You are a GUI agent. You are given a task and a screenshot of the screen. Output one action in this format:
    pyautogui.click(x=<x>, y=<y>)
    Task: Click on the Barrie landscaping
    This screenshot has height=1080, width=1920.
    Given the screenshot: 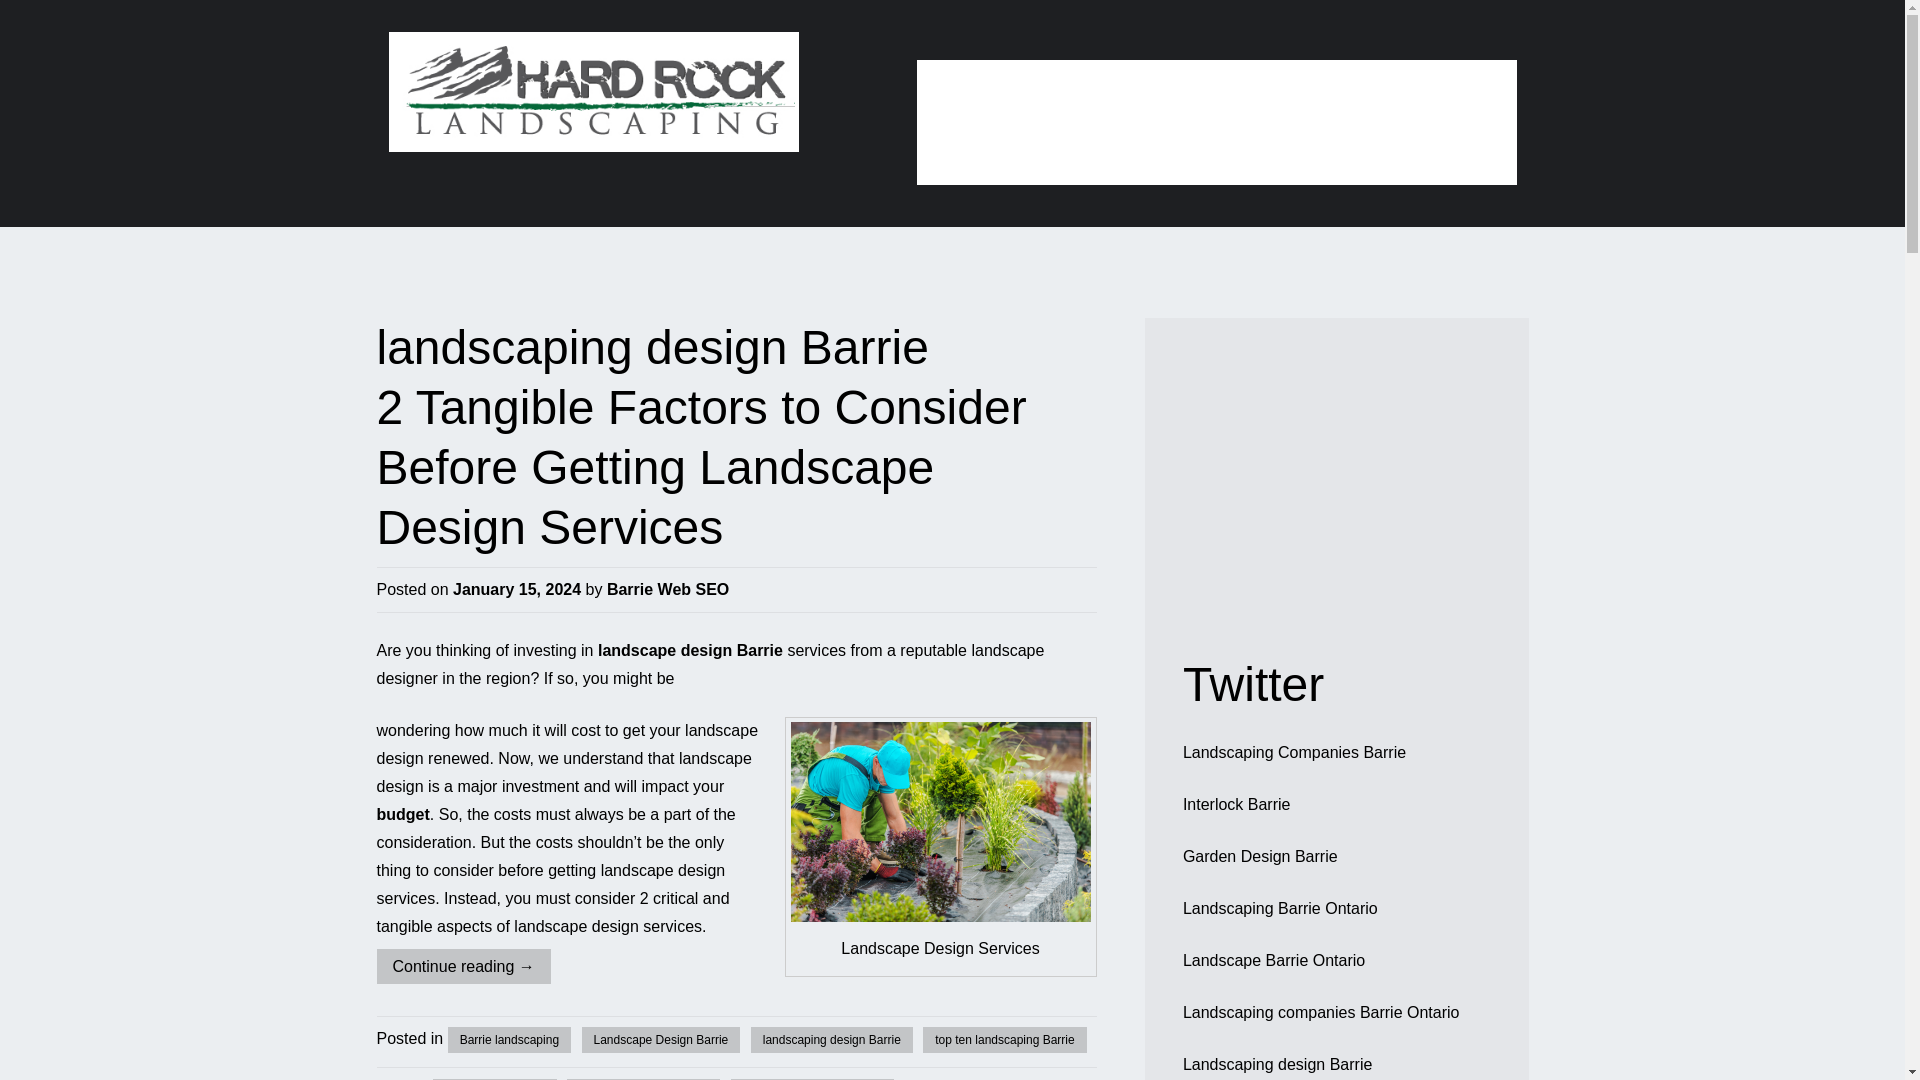 What is the action you would take?
    pyautogui.click(x=508, y=1040)
    